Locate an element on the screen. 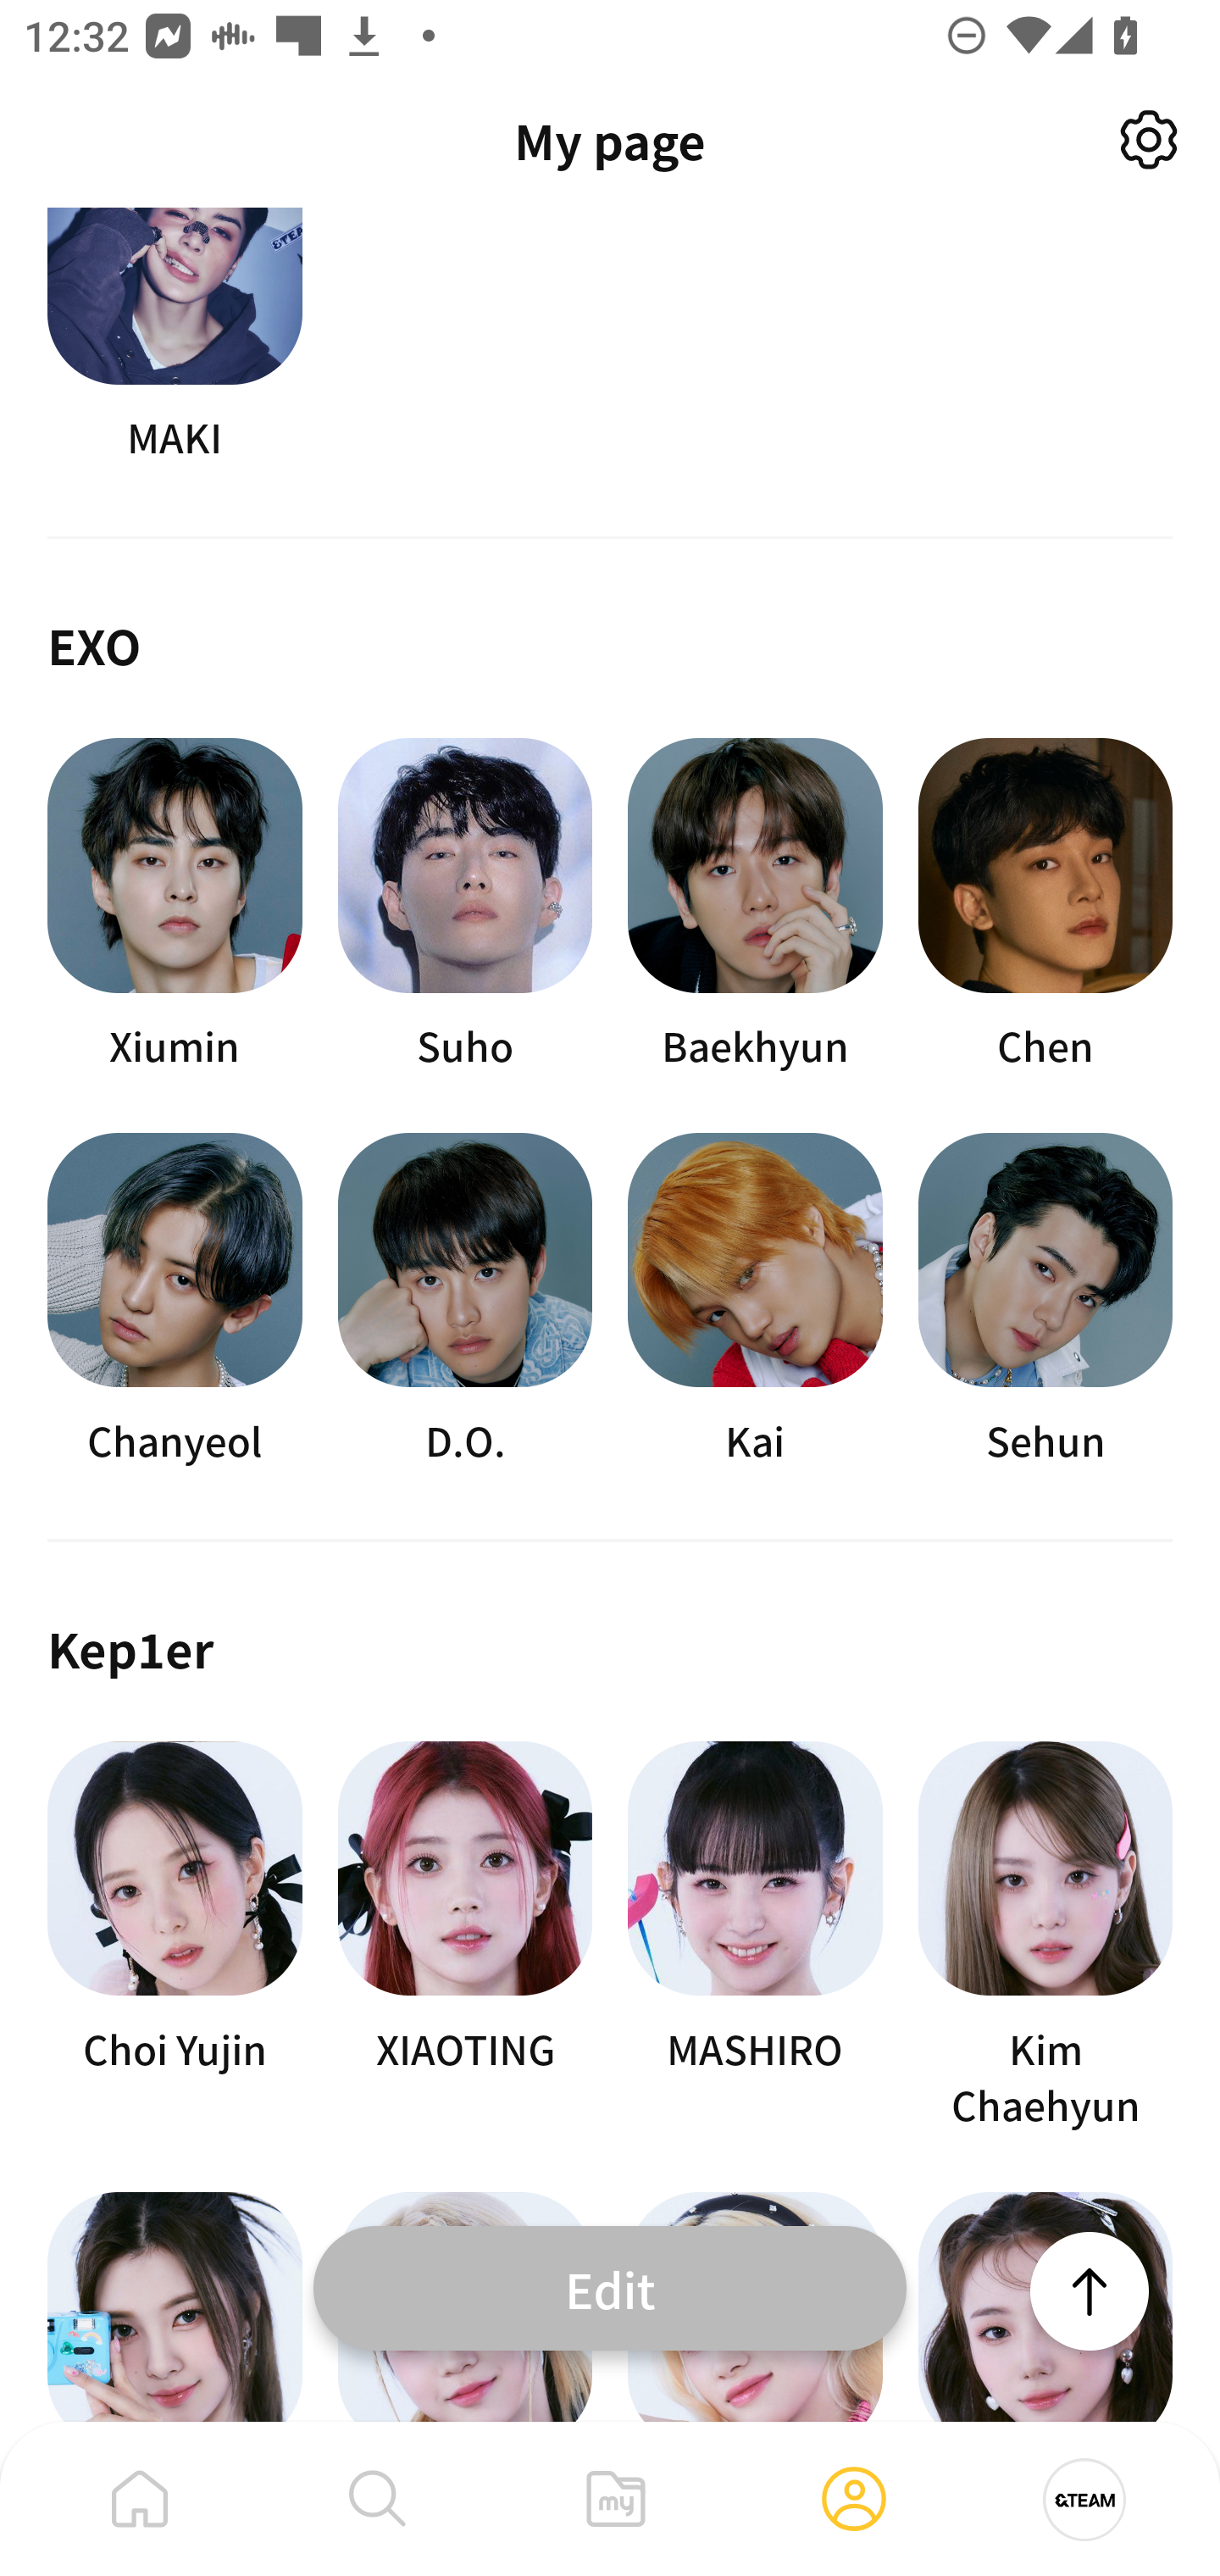 The height and width of the screenshot is (2576, 1220). Suho is located at coordinates (464, 907).